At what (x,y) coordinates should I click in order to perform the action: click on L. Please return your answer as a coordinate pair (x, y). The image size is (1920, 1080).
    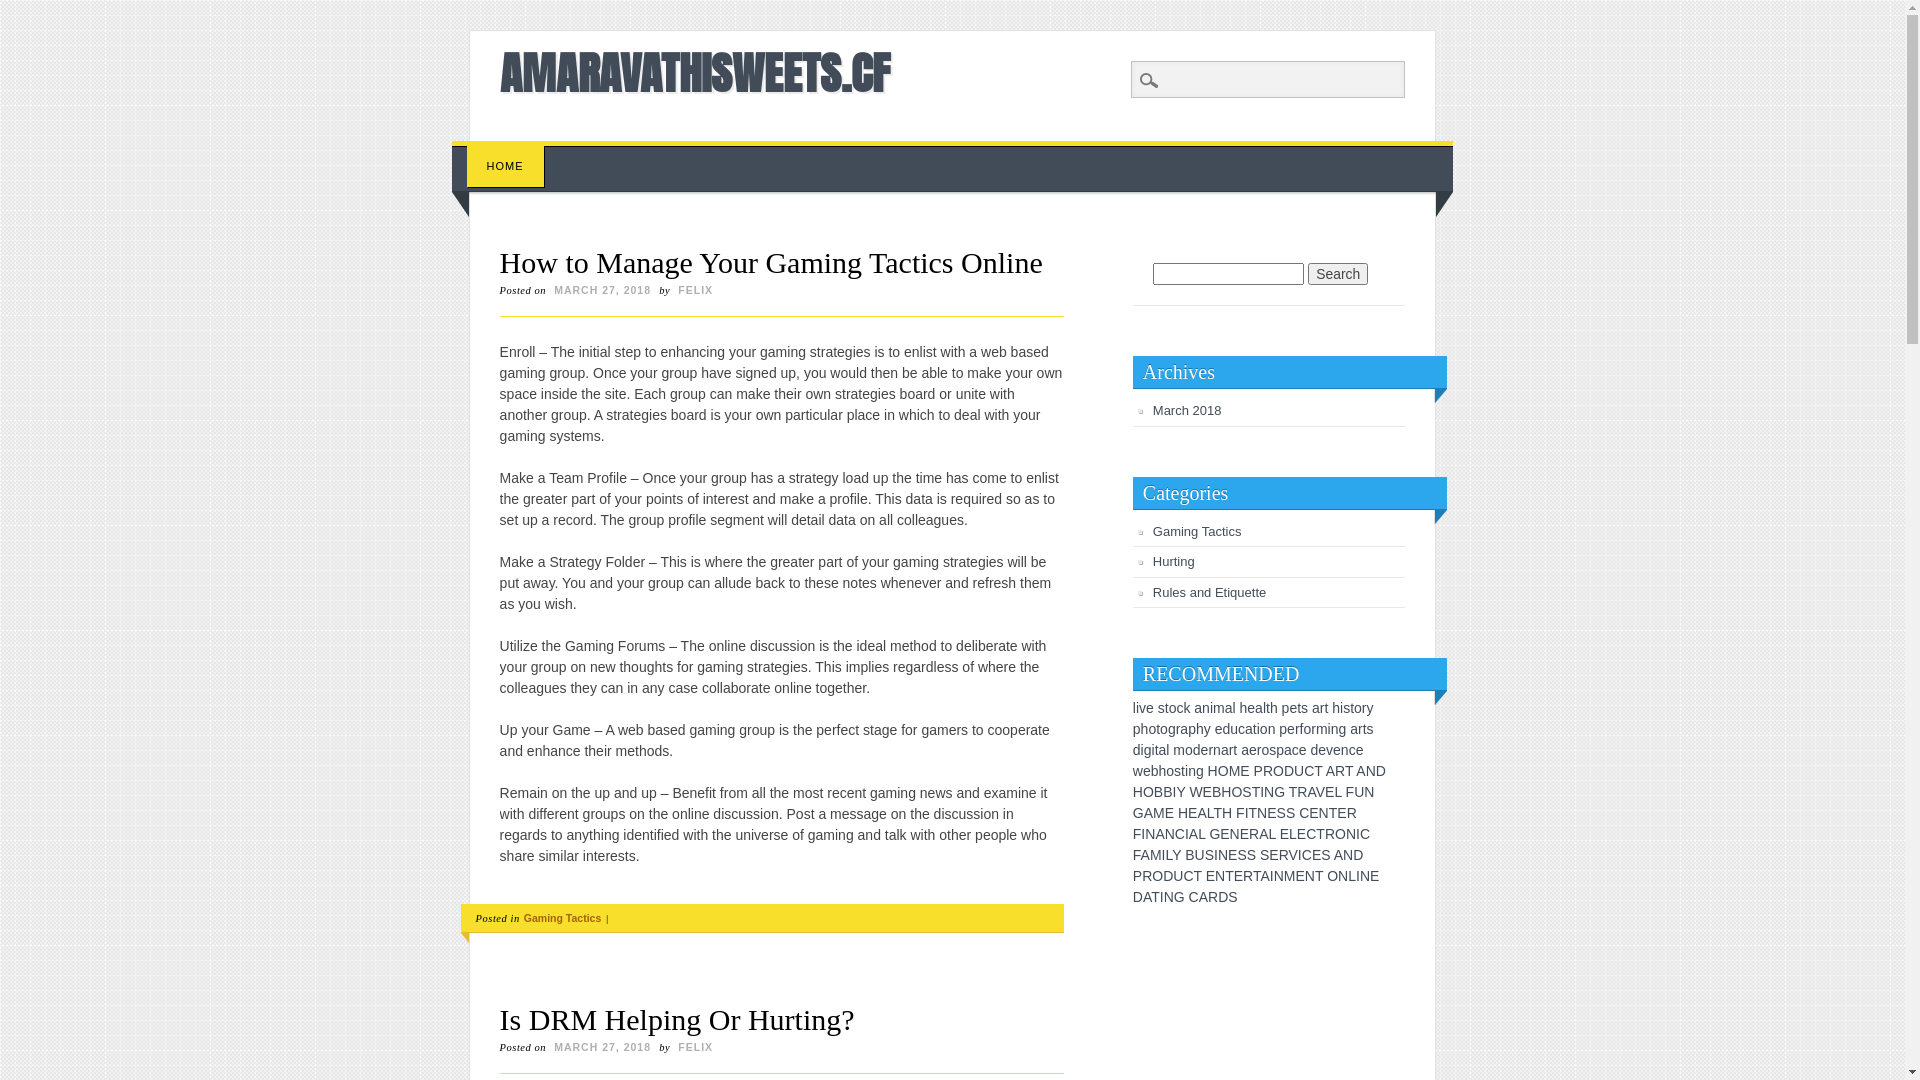
    Looking at the image, I should click on (1168, 855).